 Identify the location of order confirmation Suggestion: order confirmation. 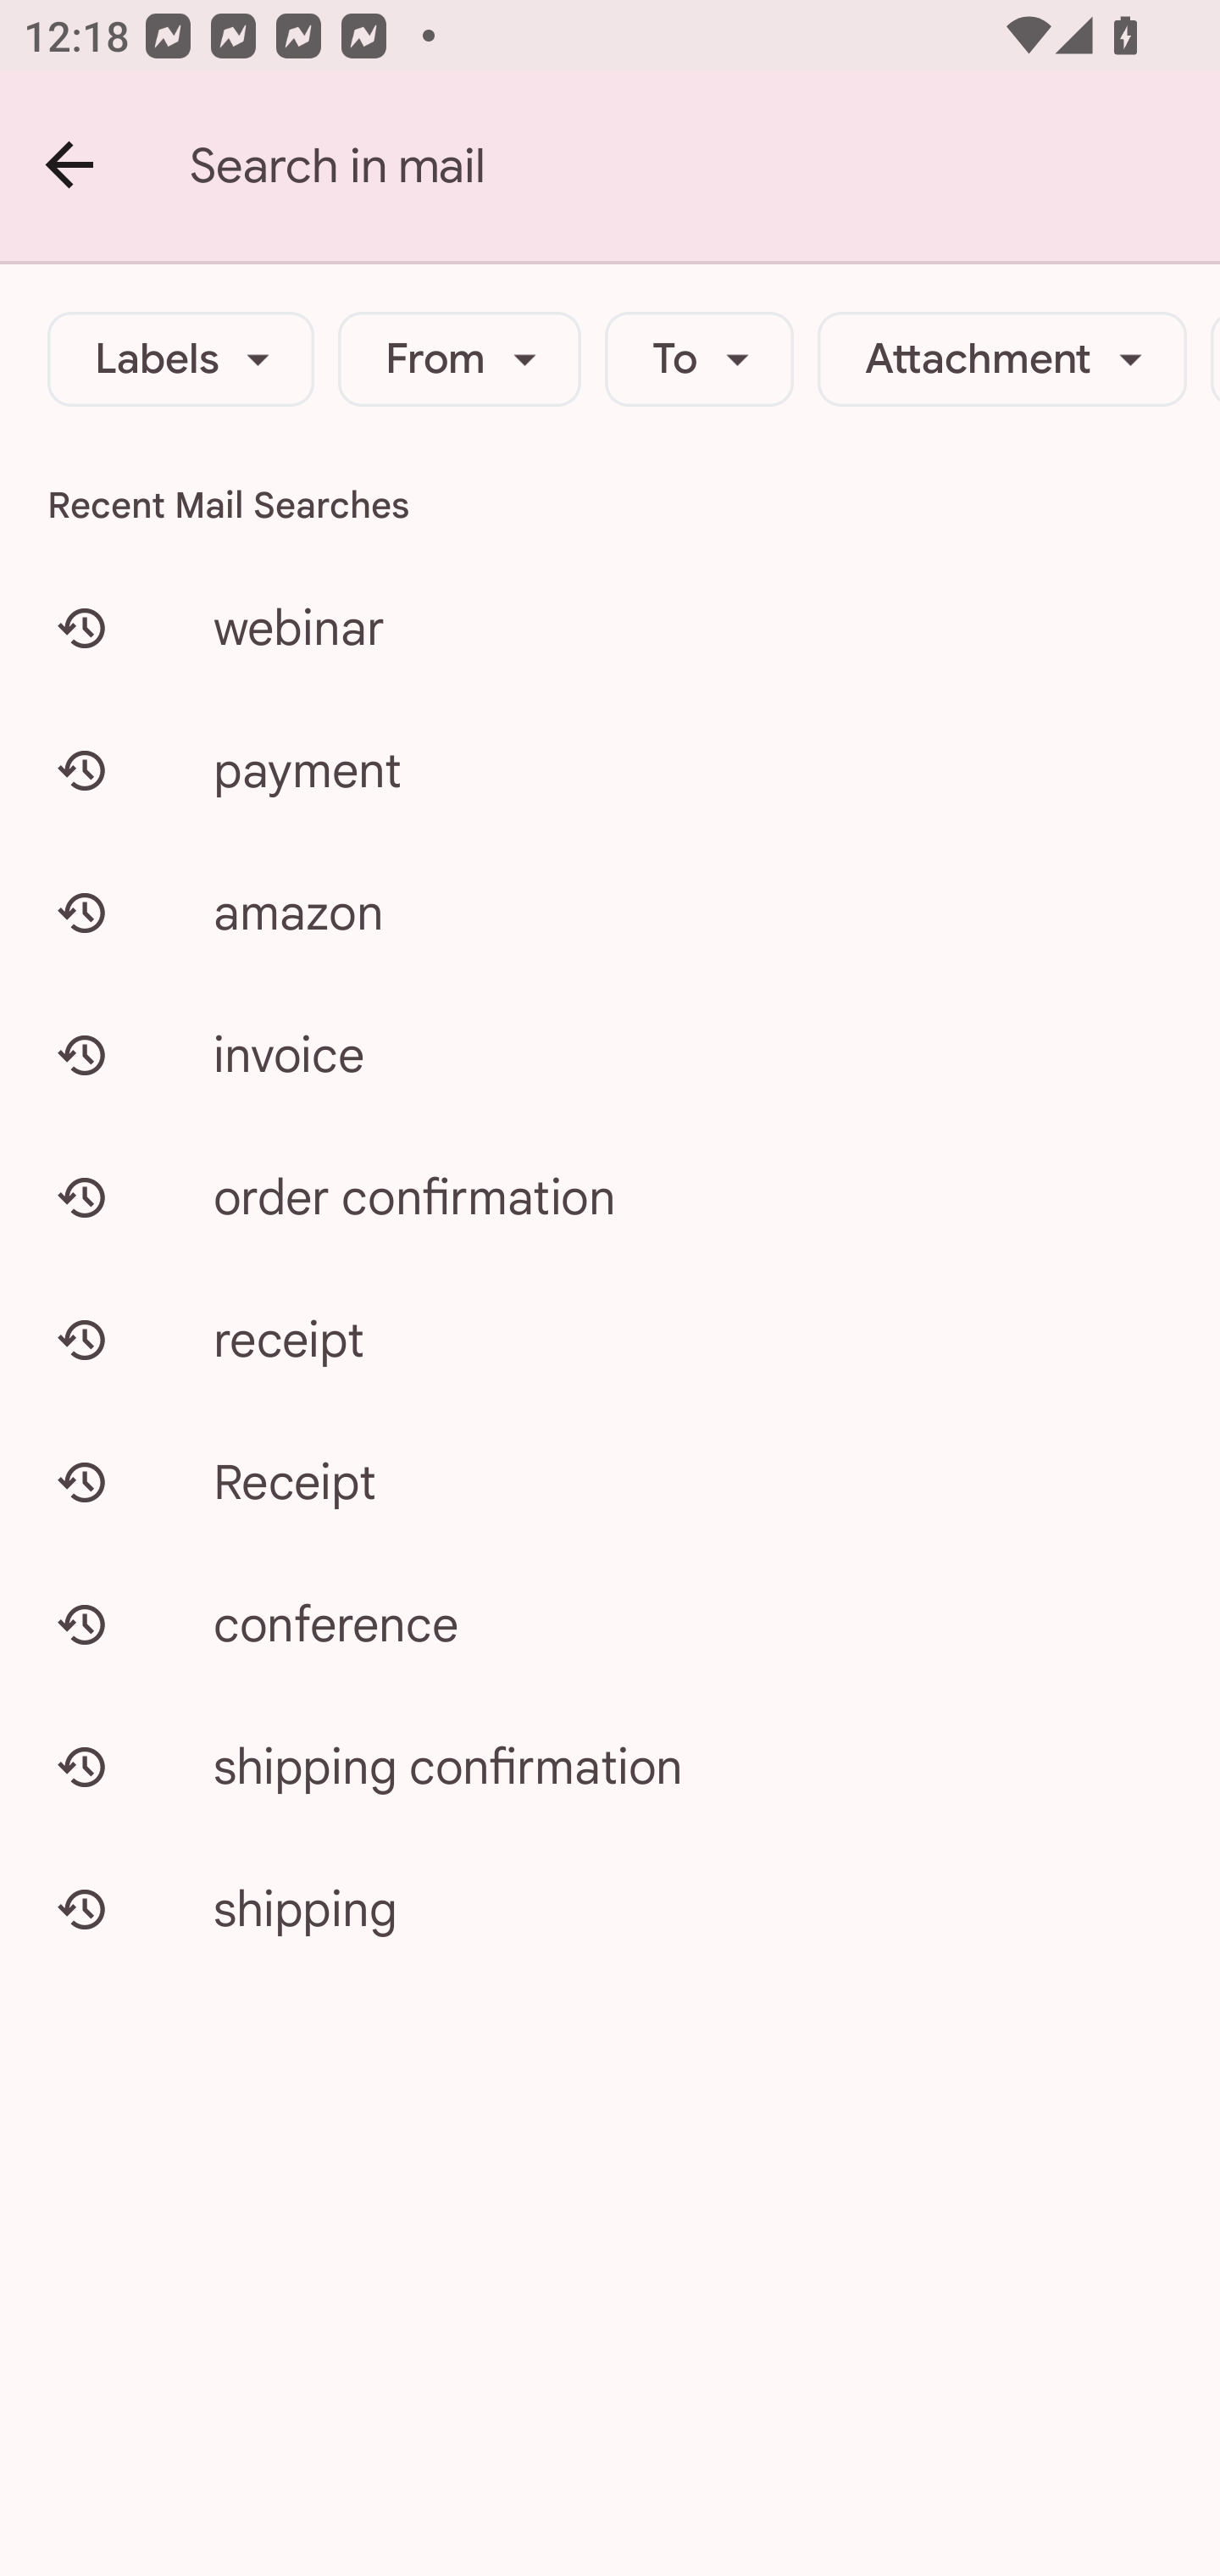
(610, 1196).